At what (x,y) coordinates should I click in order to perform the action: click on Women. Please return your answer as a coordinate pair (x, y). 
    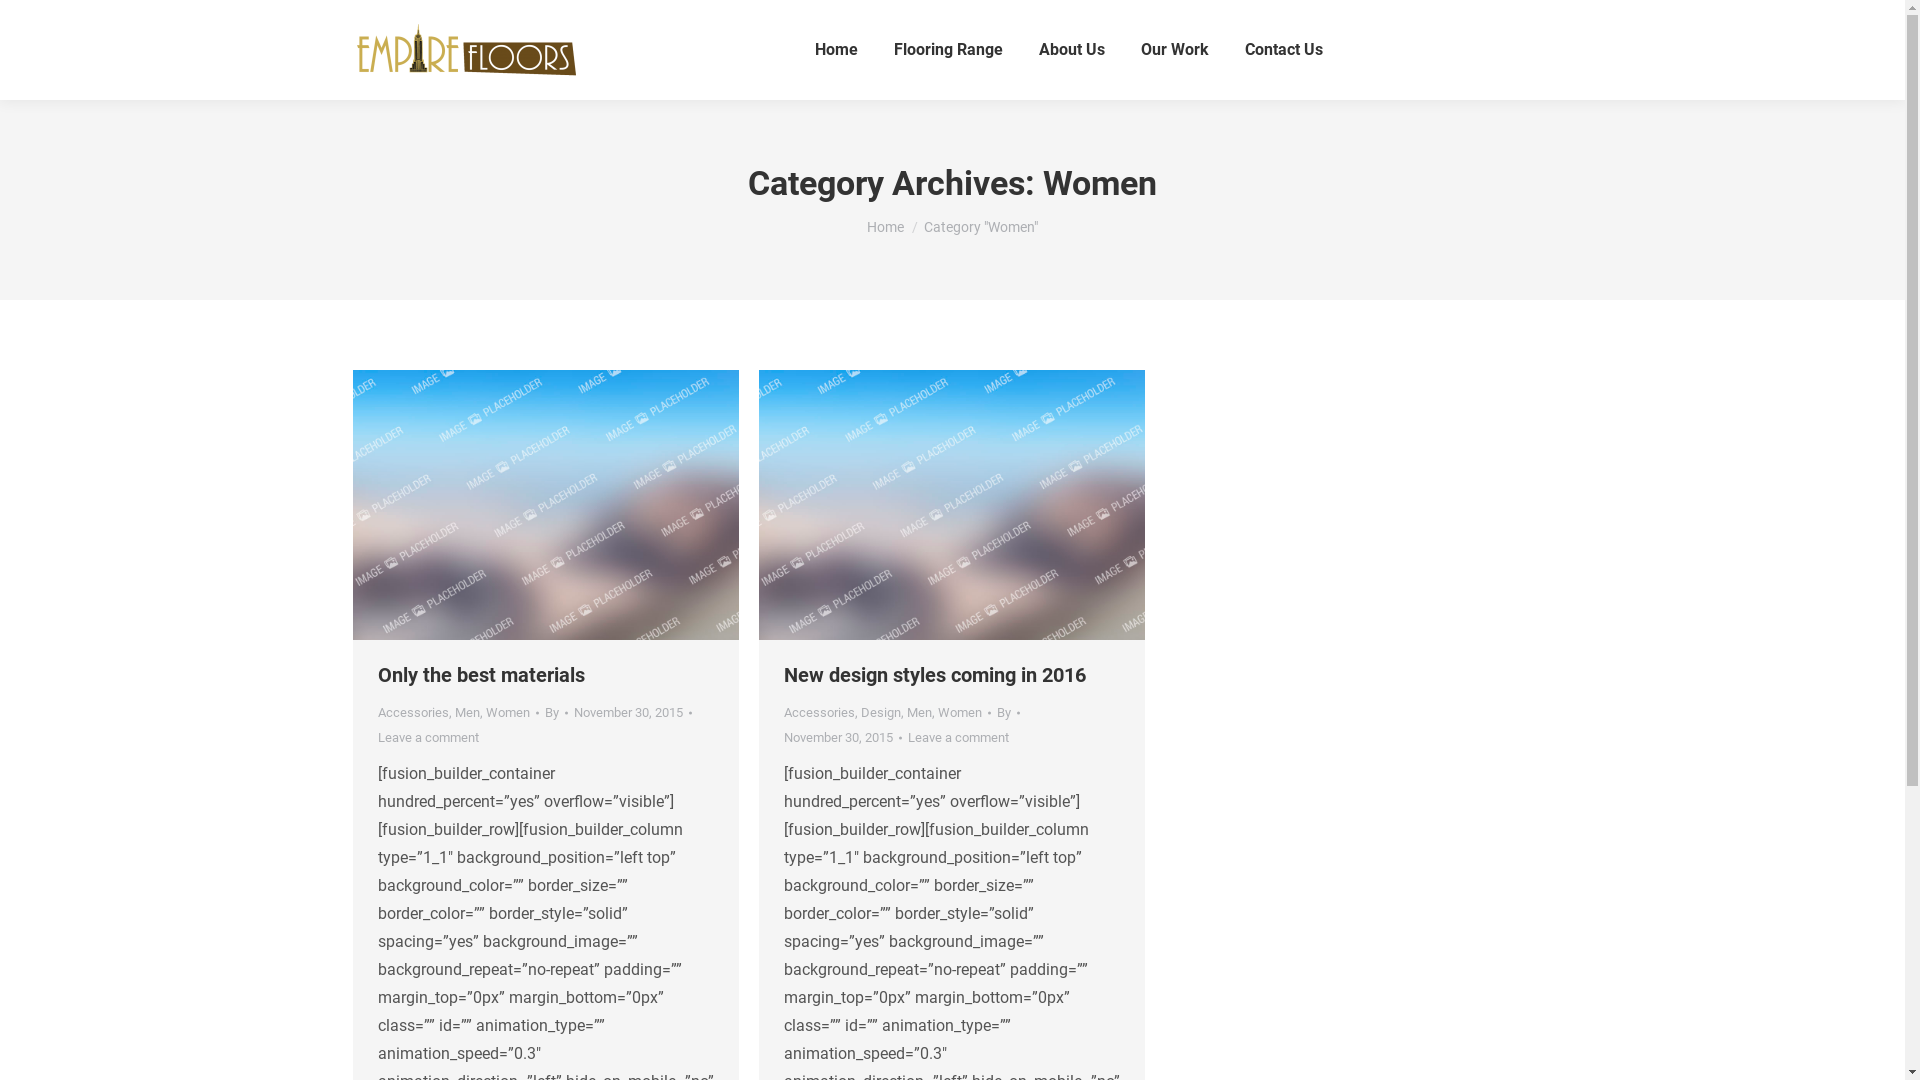
    Looking at the image, I should click on (508, 712).